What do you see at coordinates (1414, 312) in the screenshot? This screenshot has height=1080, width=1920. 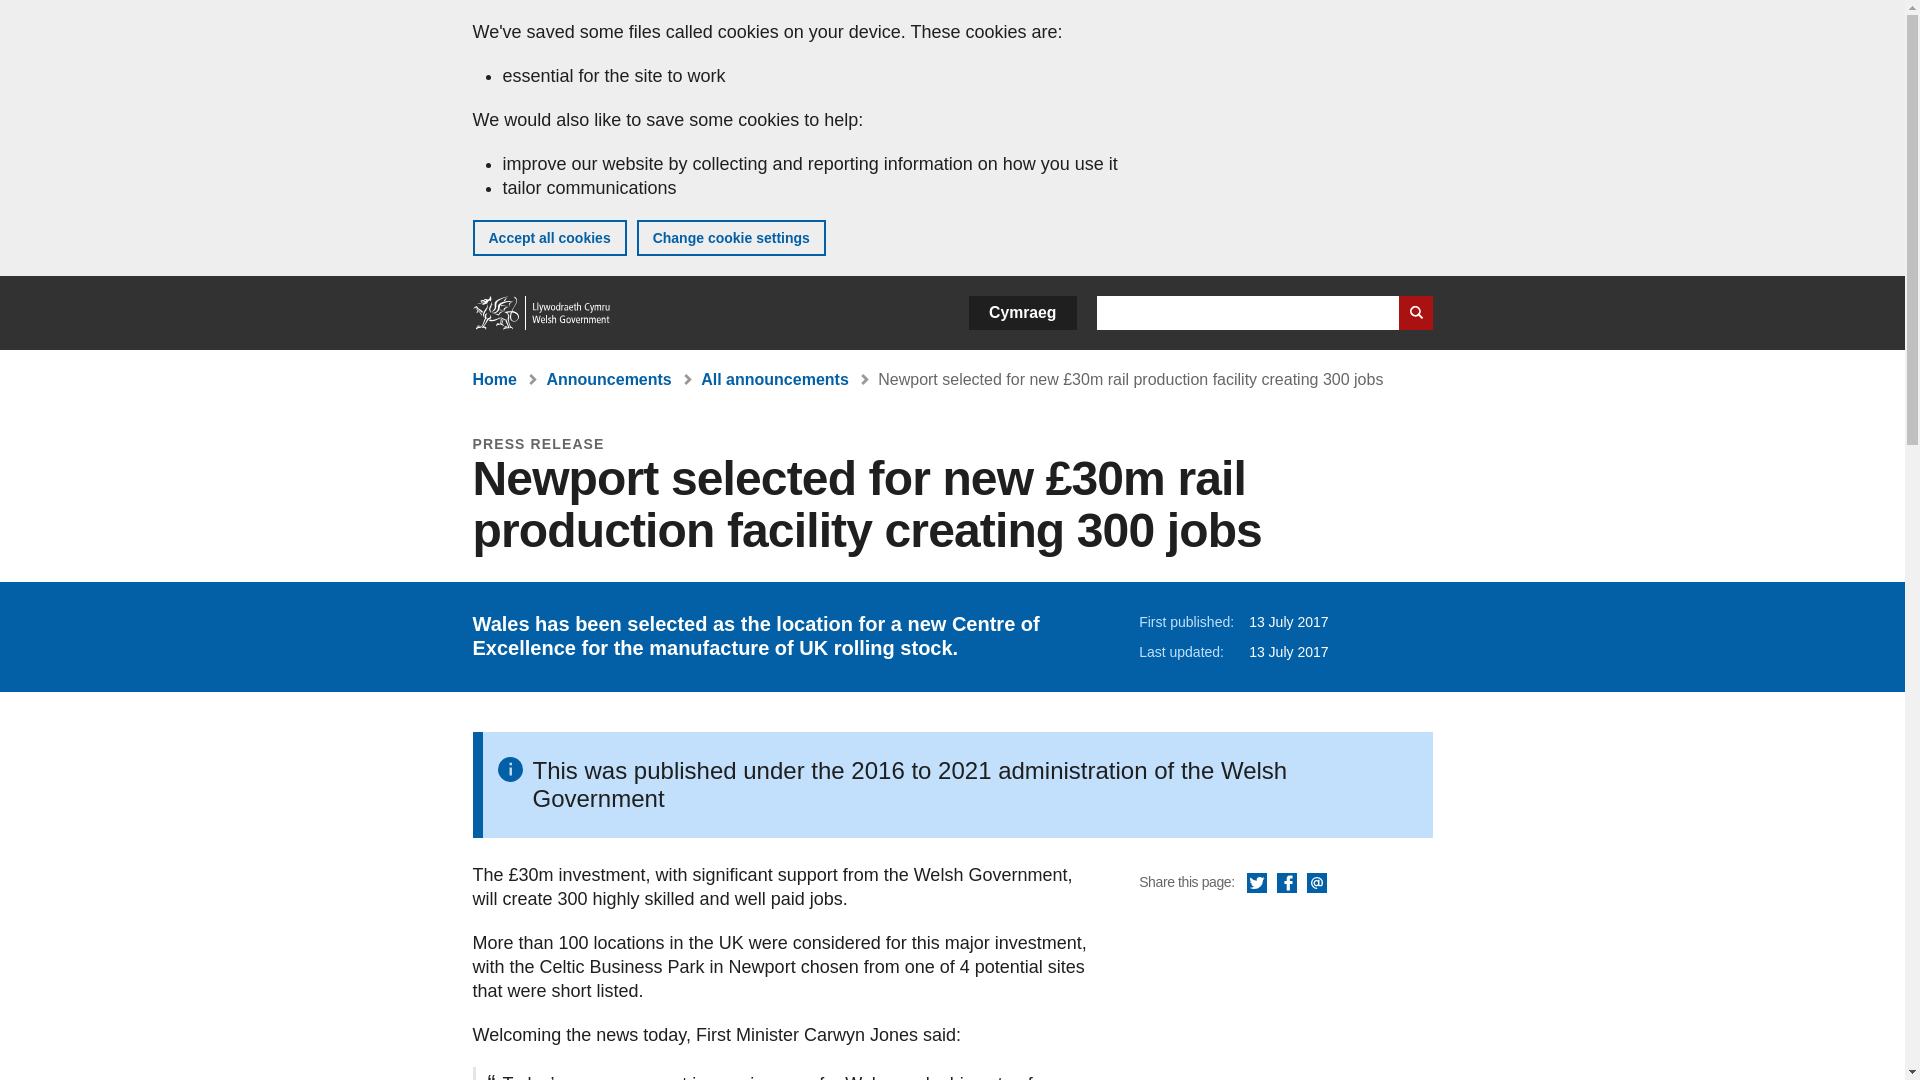 I see `Search website` at bounding box center [1414, 312].